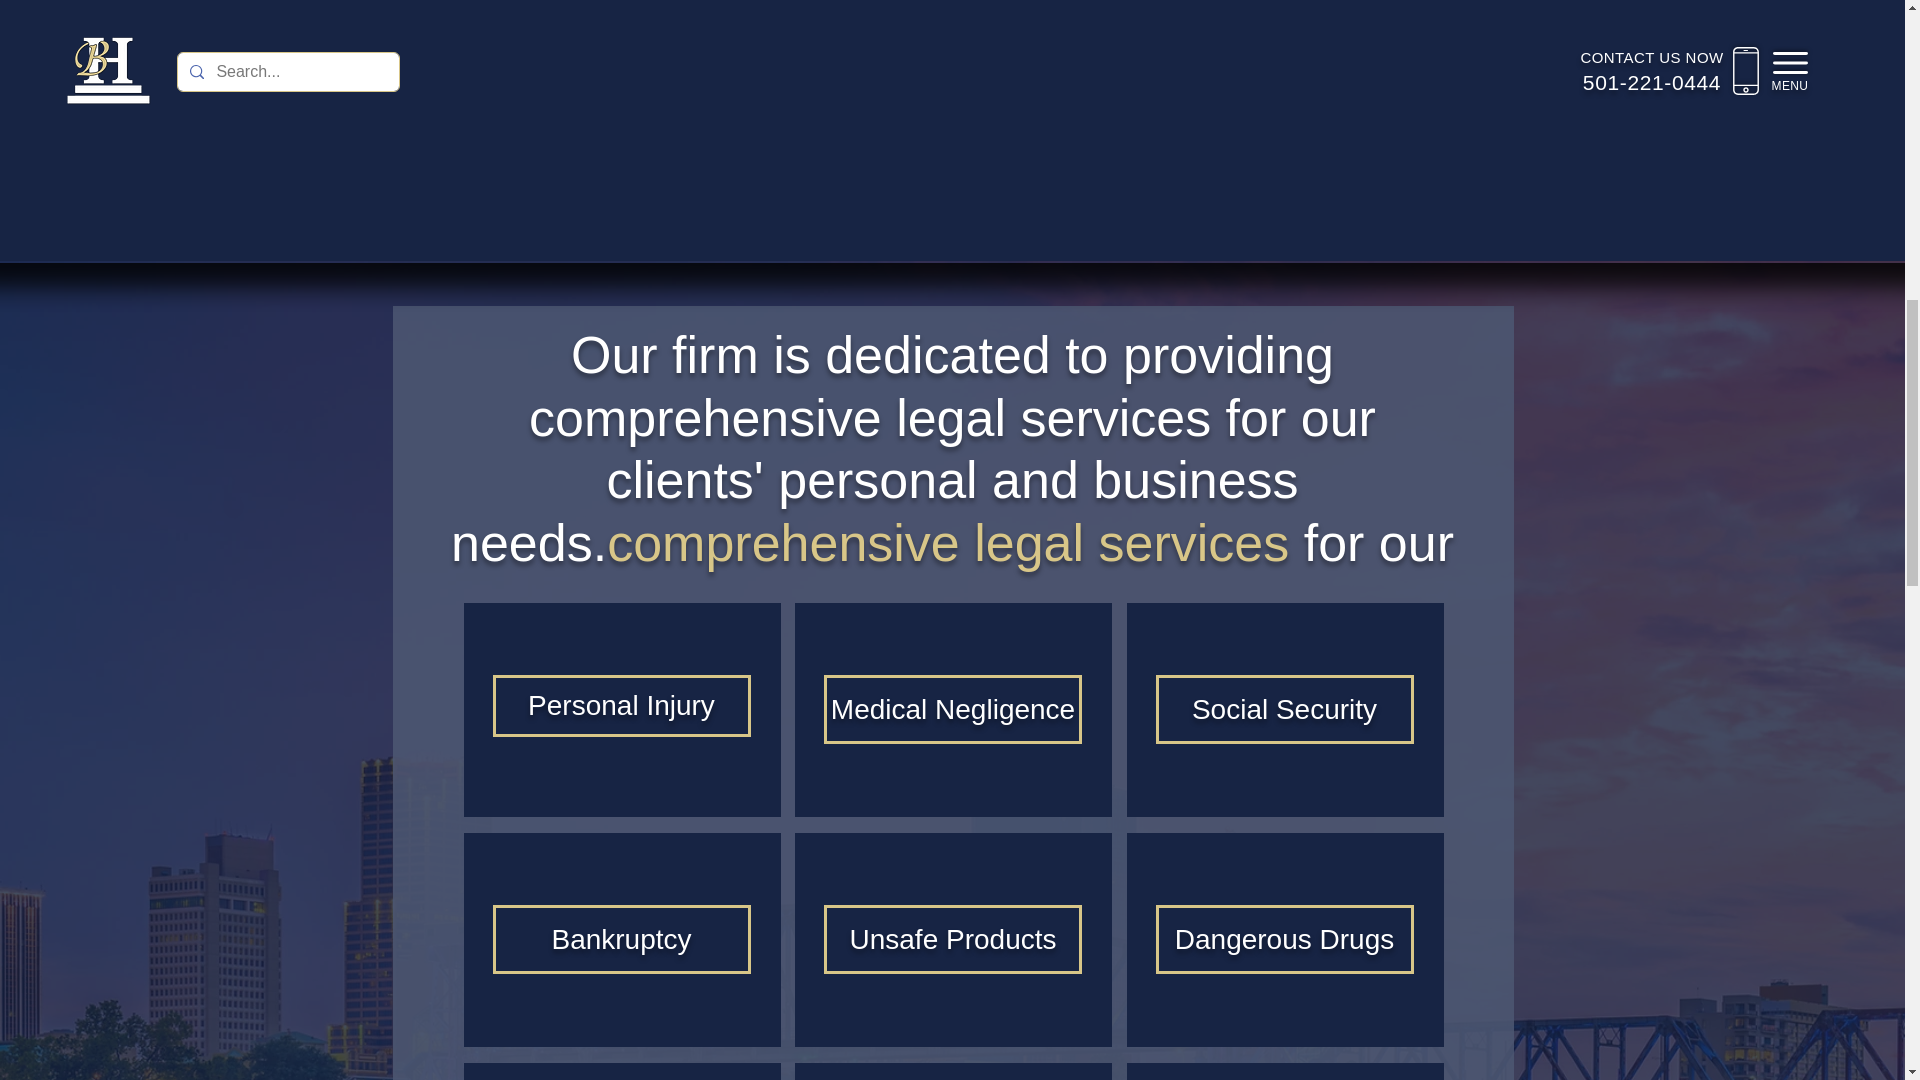  Describe the element at coordinates (621, 939) in the screenshot. I see `Bankruptcy` at that location.